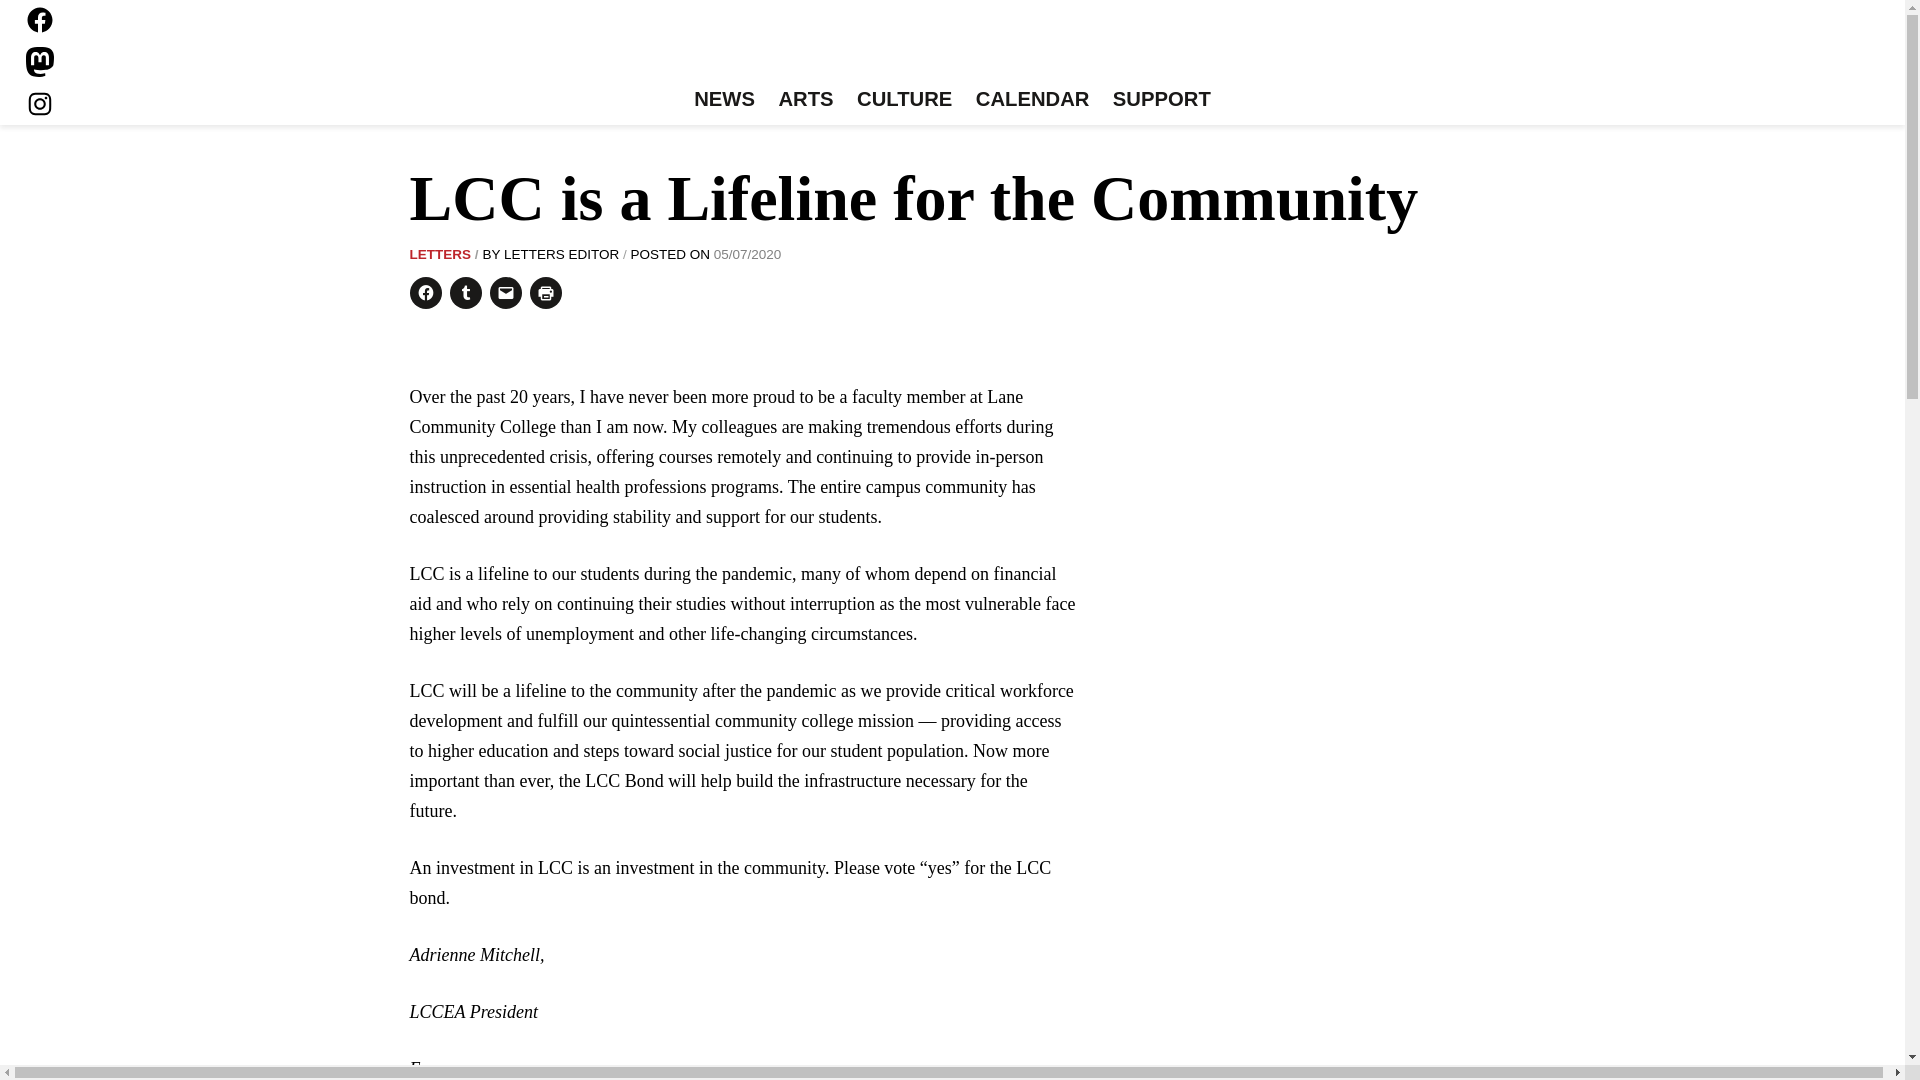  Describe the element at coordinates (40, 103) in the screenshot. I see `Instagram` at that location.